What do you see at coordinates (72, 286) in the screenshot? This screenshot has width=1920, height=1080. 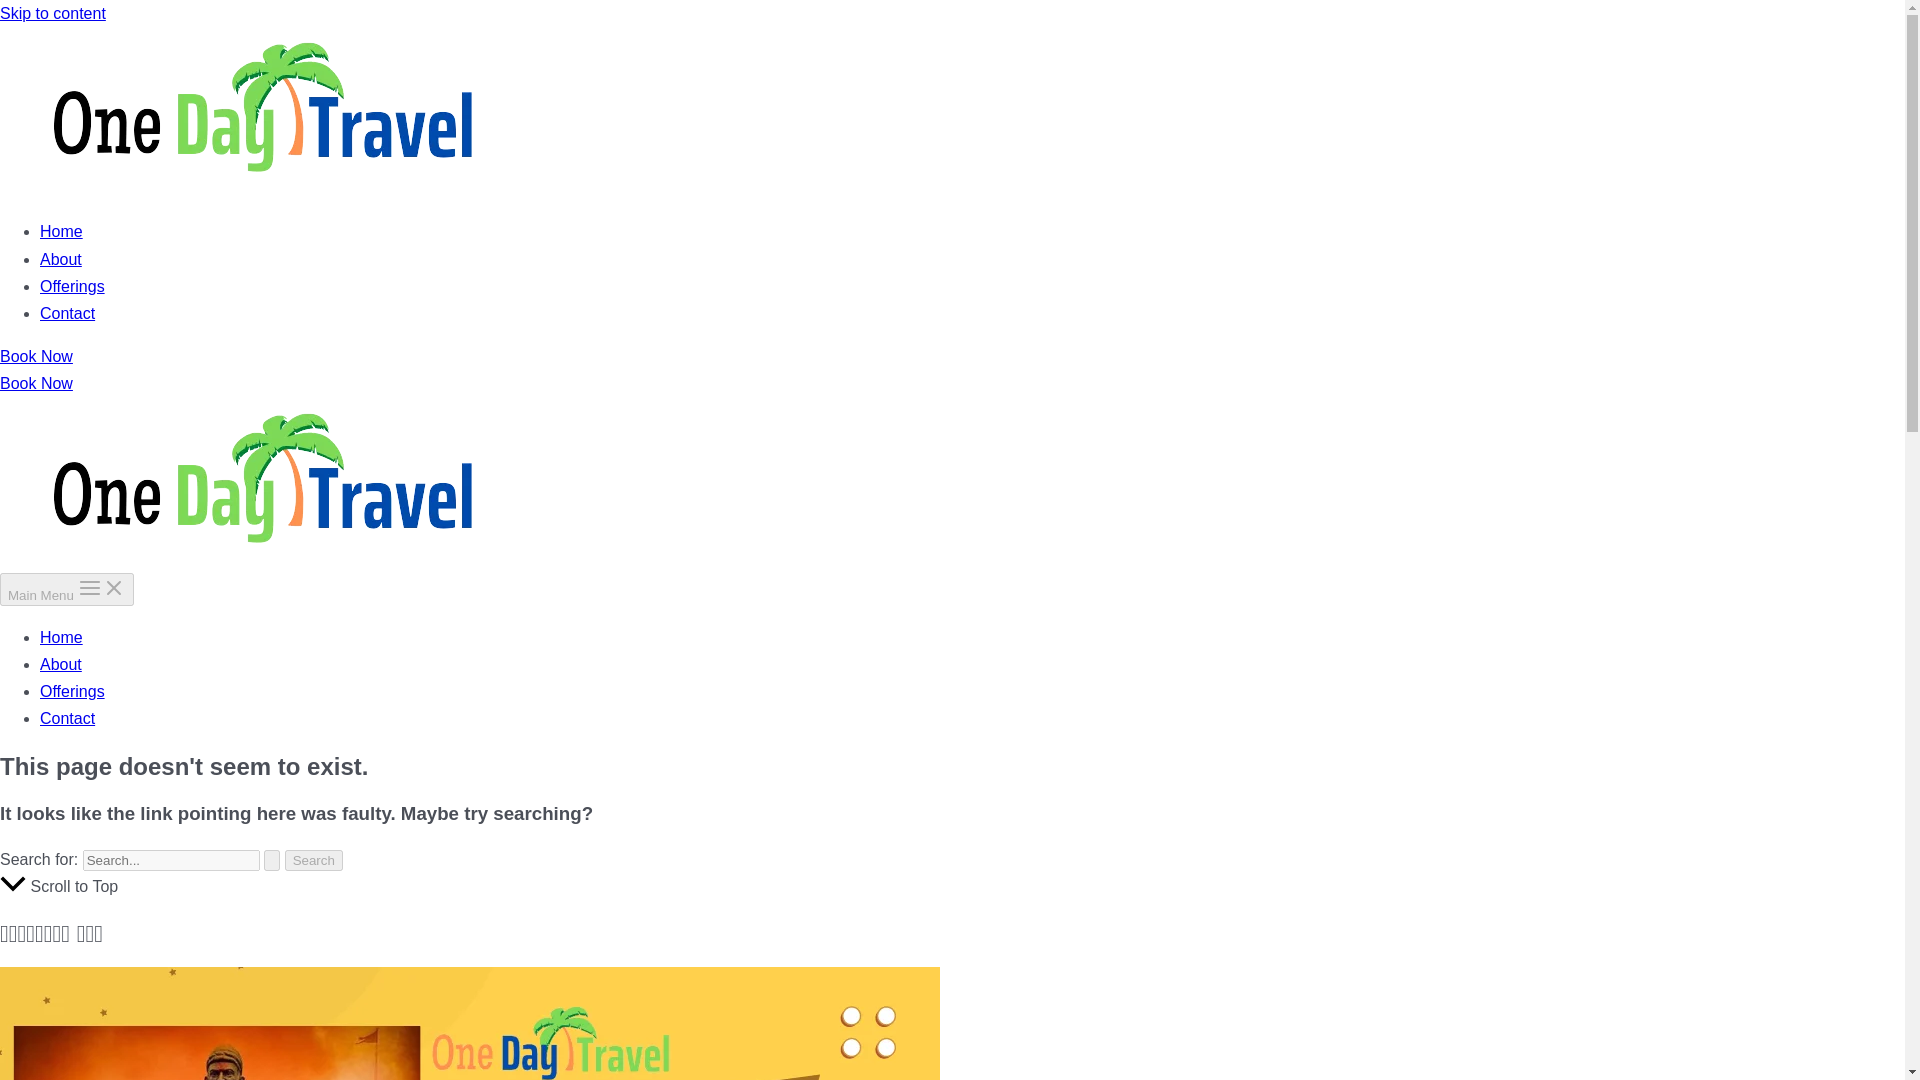 I see `Offerings` at bounding box center [72, 286].